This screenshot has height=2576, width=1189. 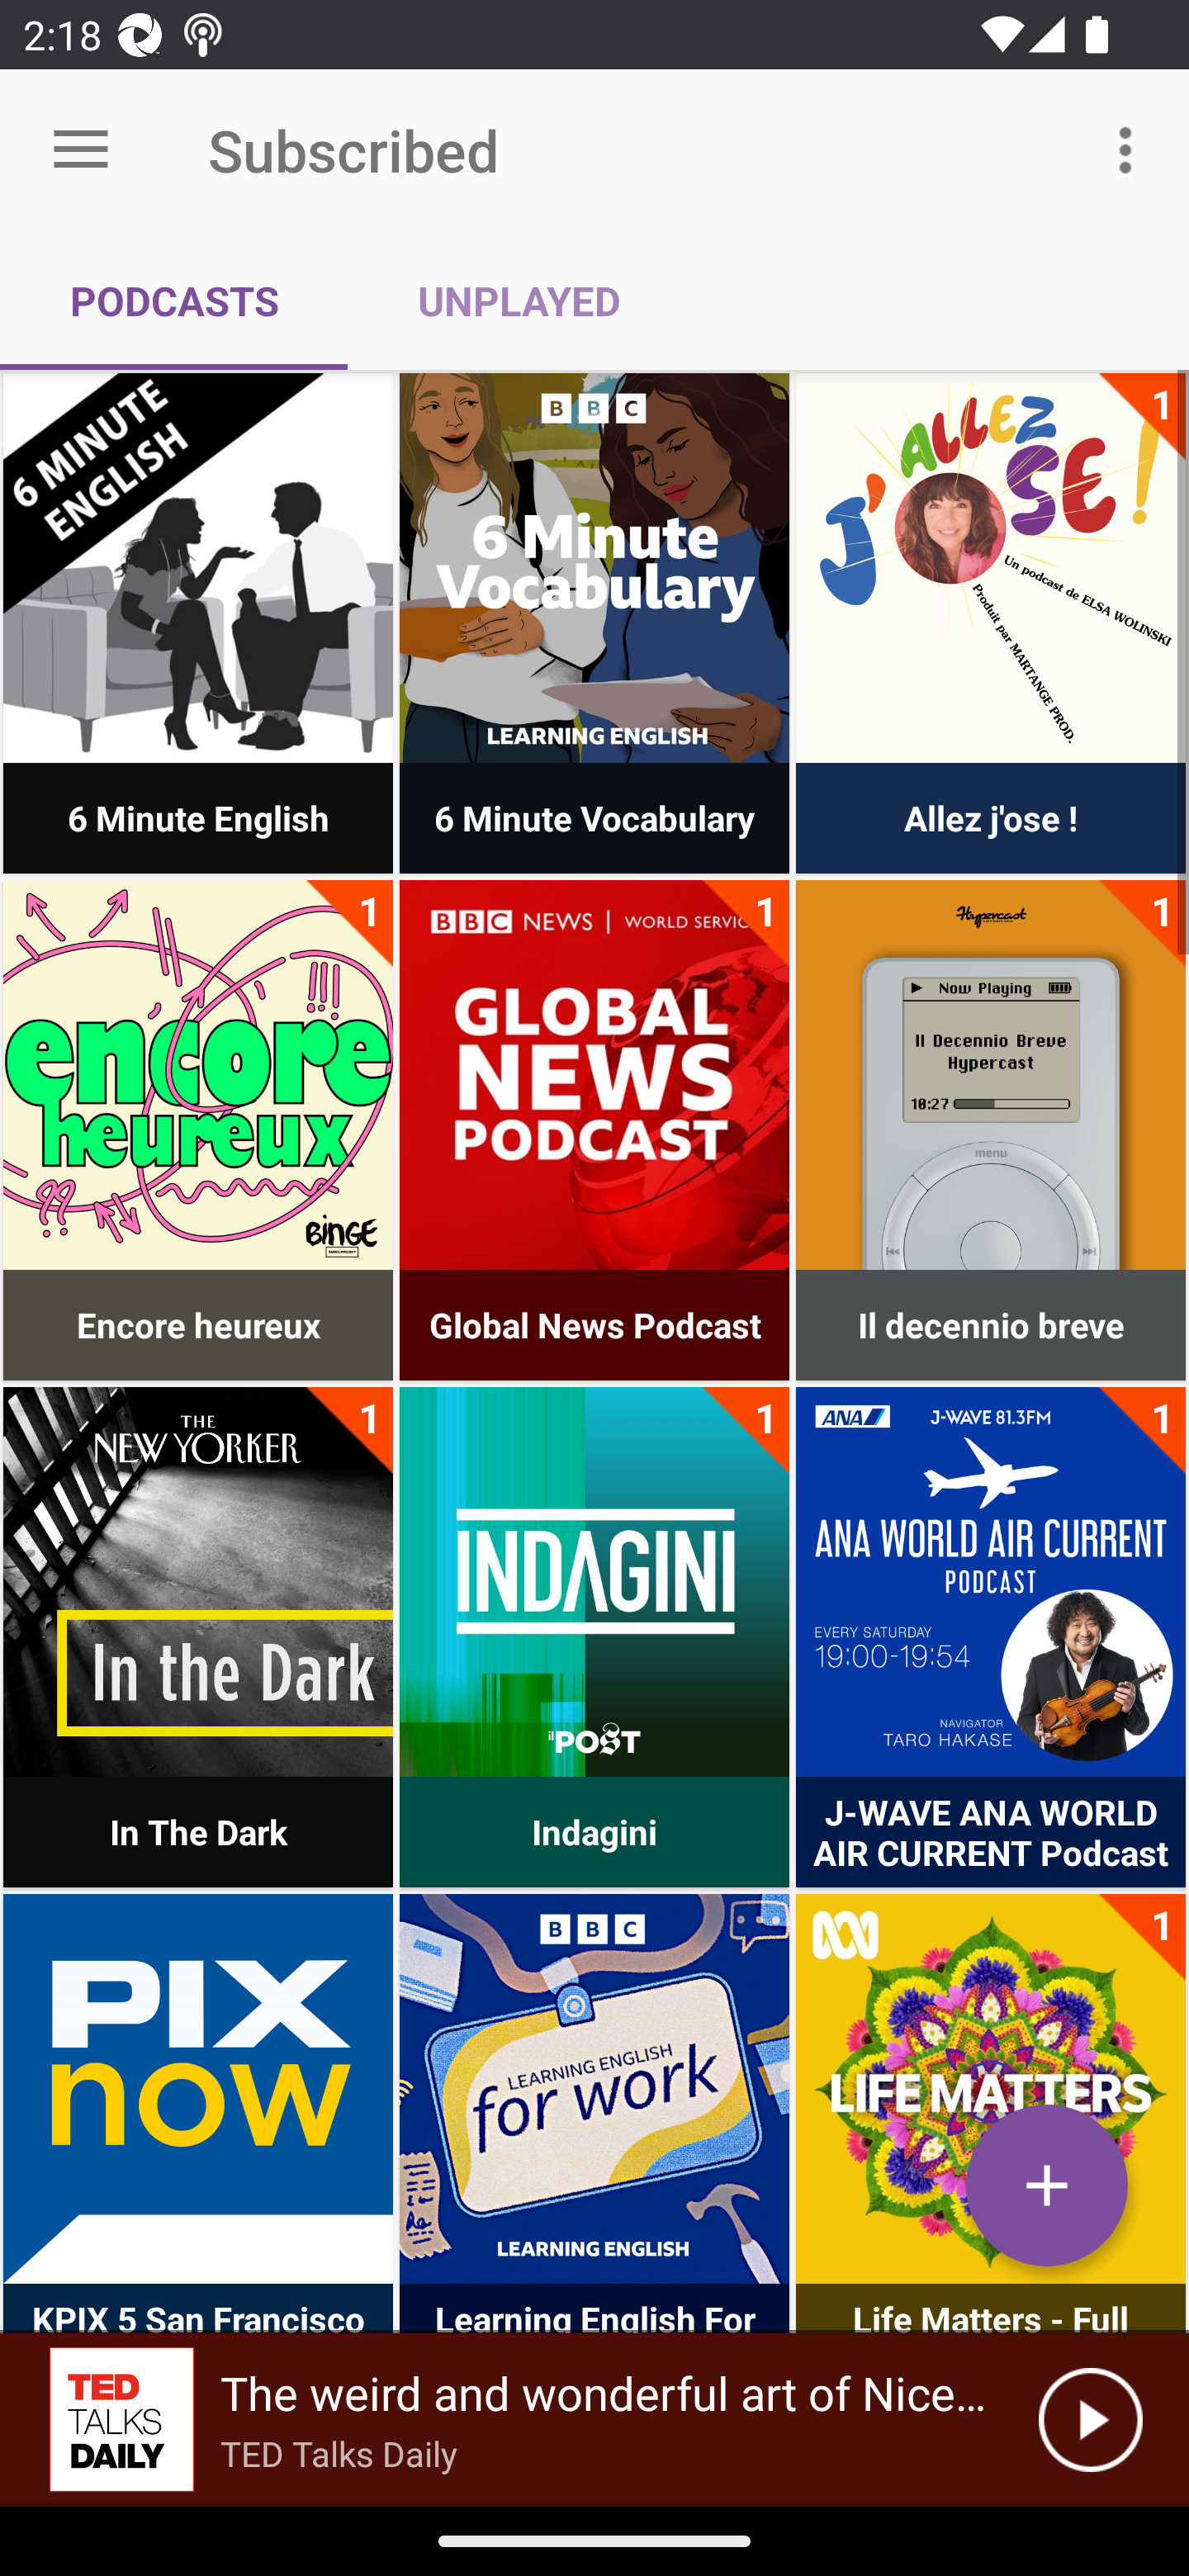 I want to click on More options, so click(x=1131, y=149).